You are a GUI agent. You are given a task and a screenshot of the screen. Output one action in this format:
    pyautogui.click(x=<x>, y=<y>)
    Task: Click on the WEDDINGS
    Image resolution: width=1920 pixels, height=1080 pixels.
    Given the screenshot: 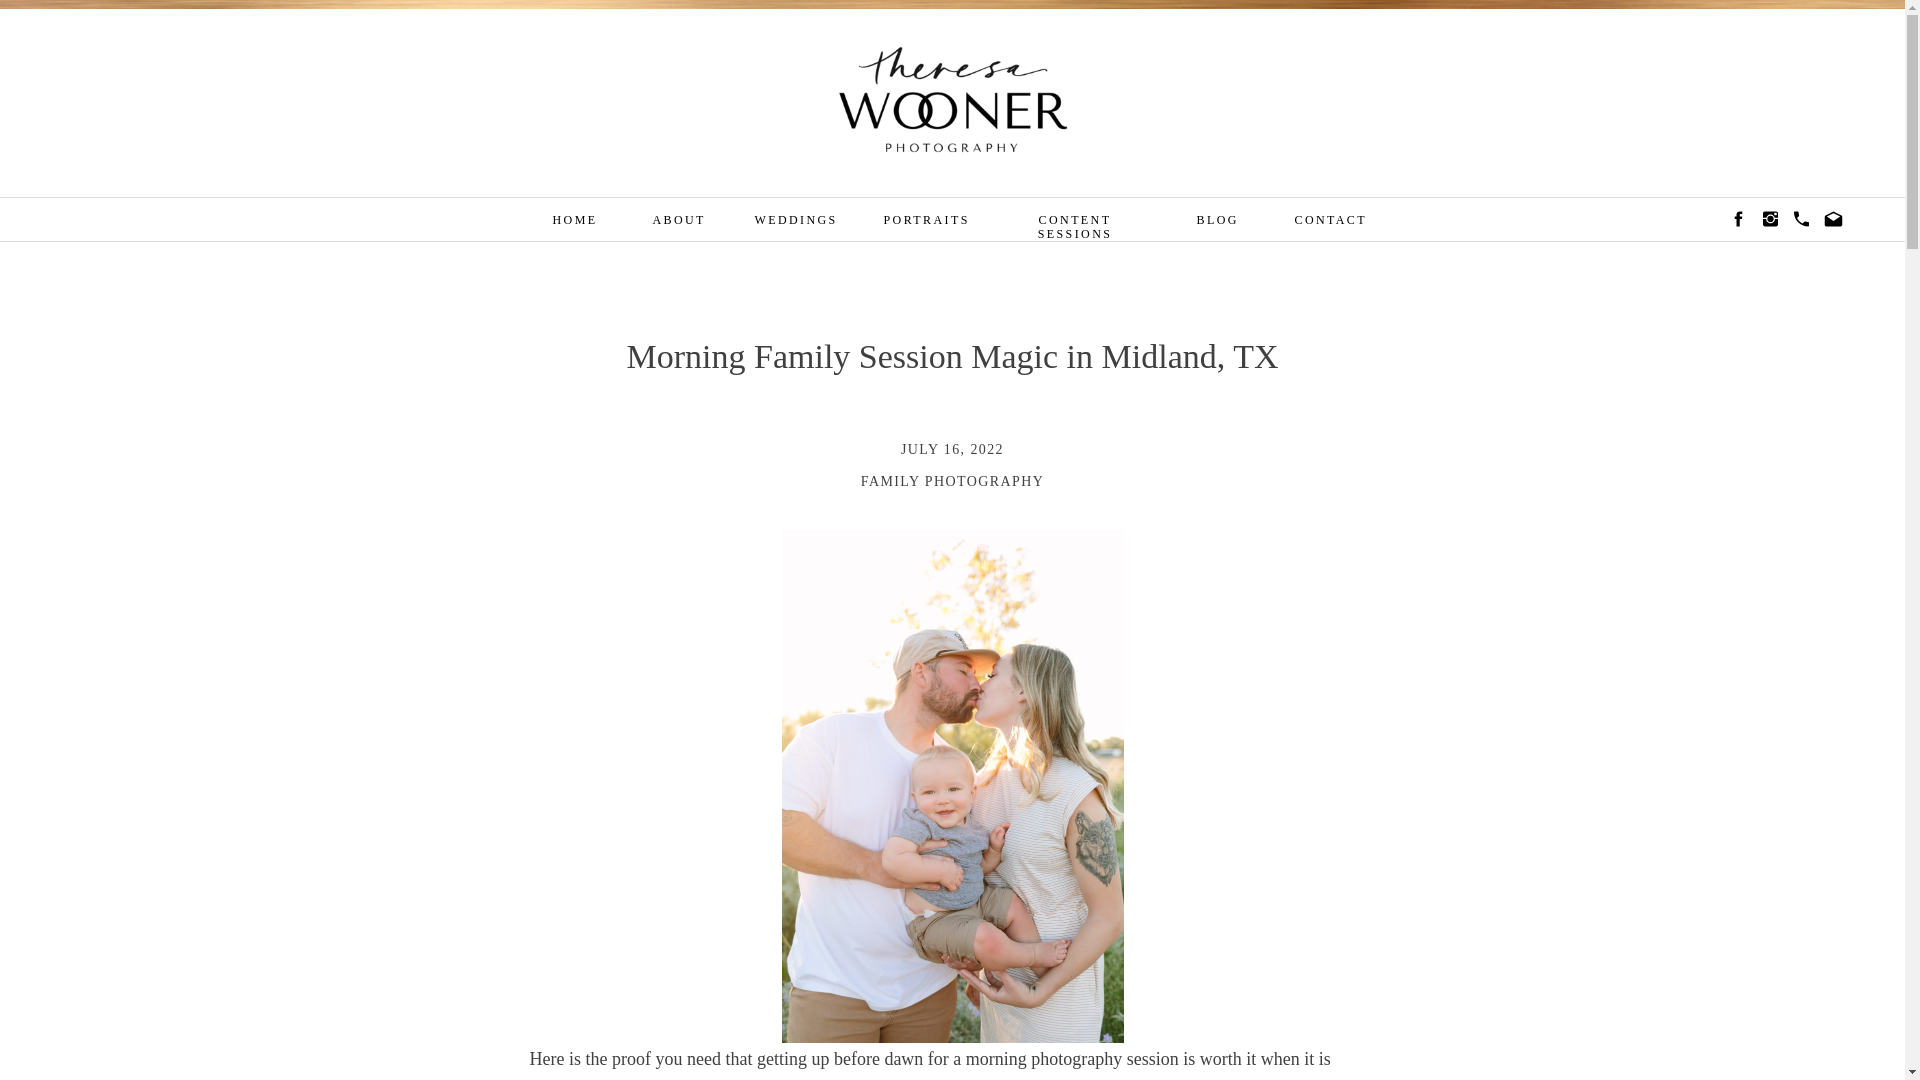 What is the action you would take?
    pyautogui.click(x=790, y=222)
    